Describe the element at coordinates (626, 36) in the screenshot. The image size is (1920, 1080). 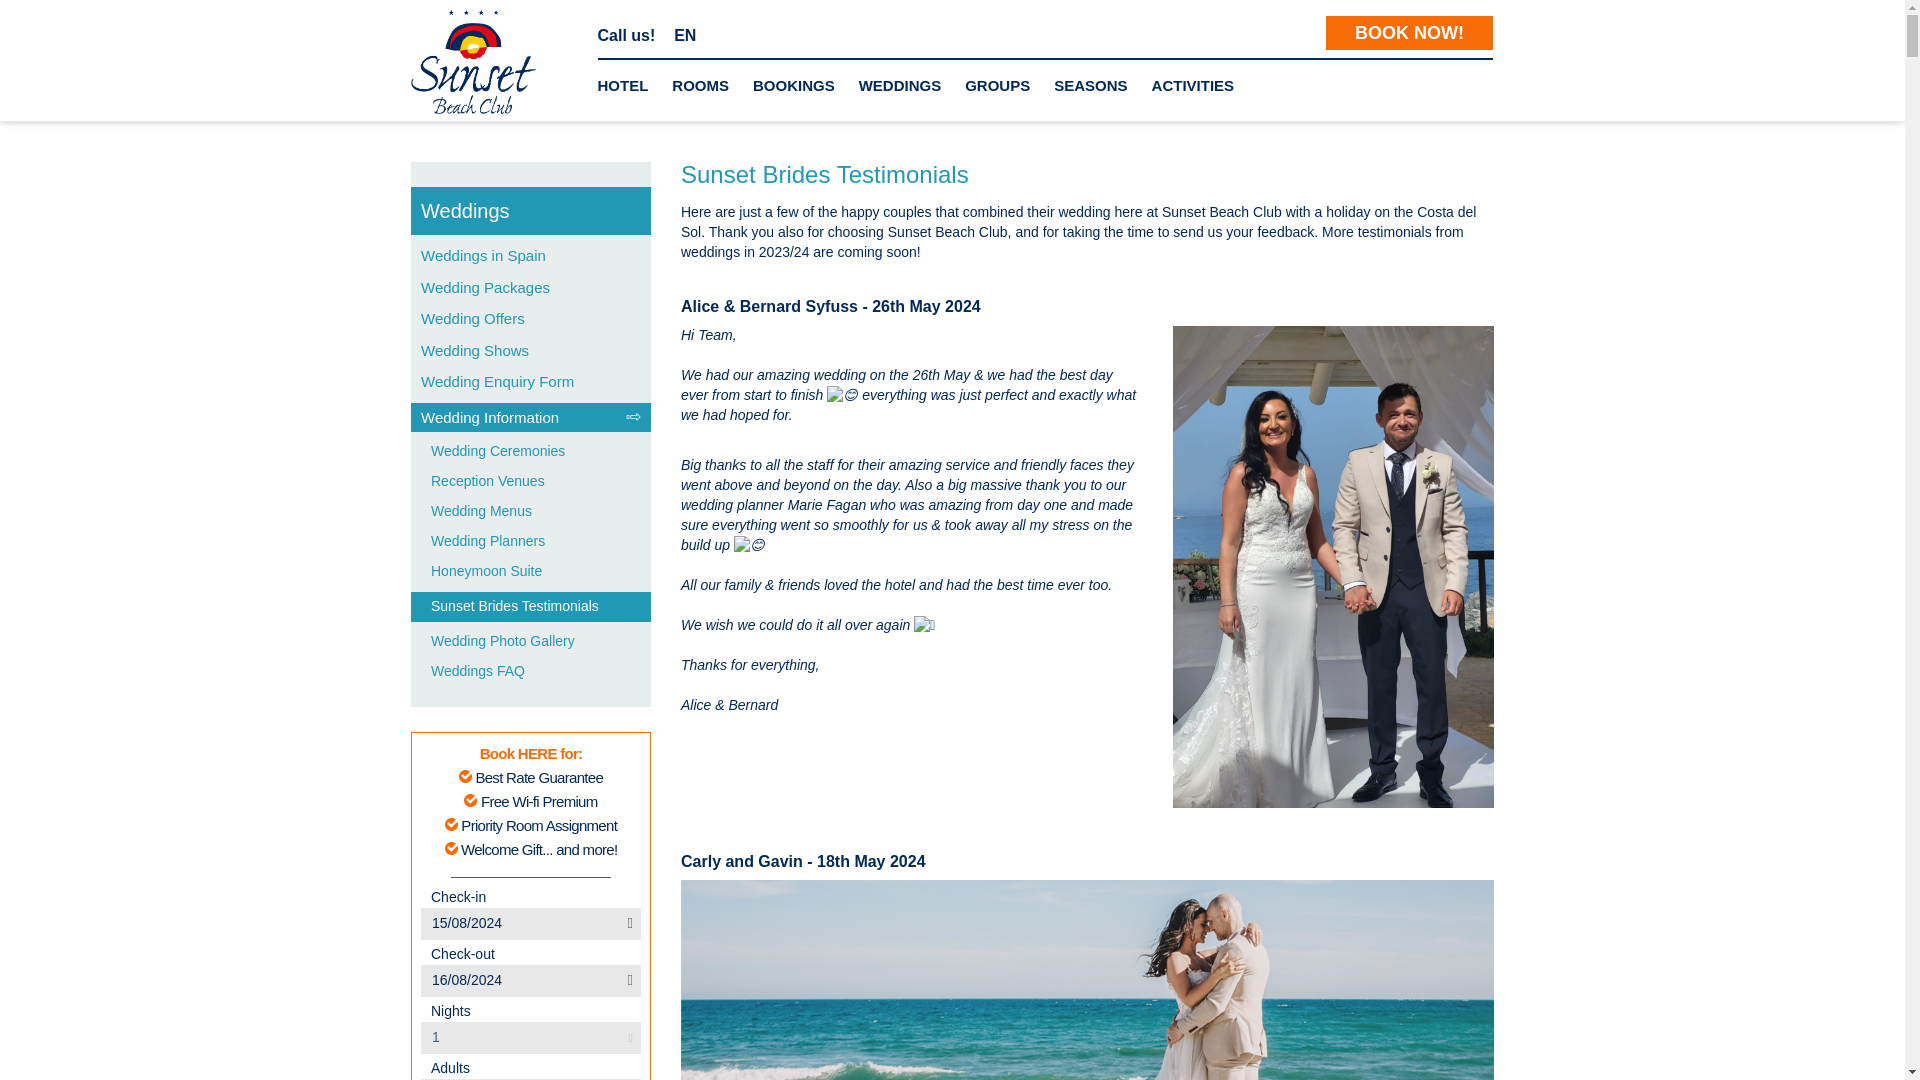
I see `Call us!` at that location.